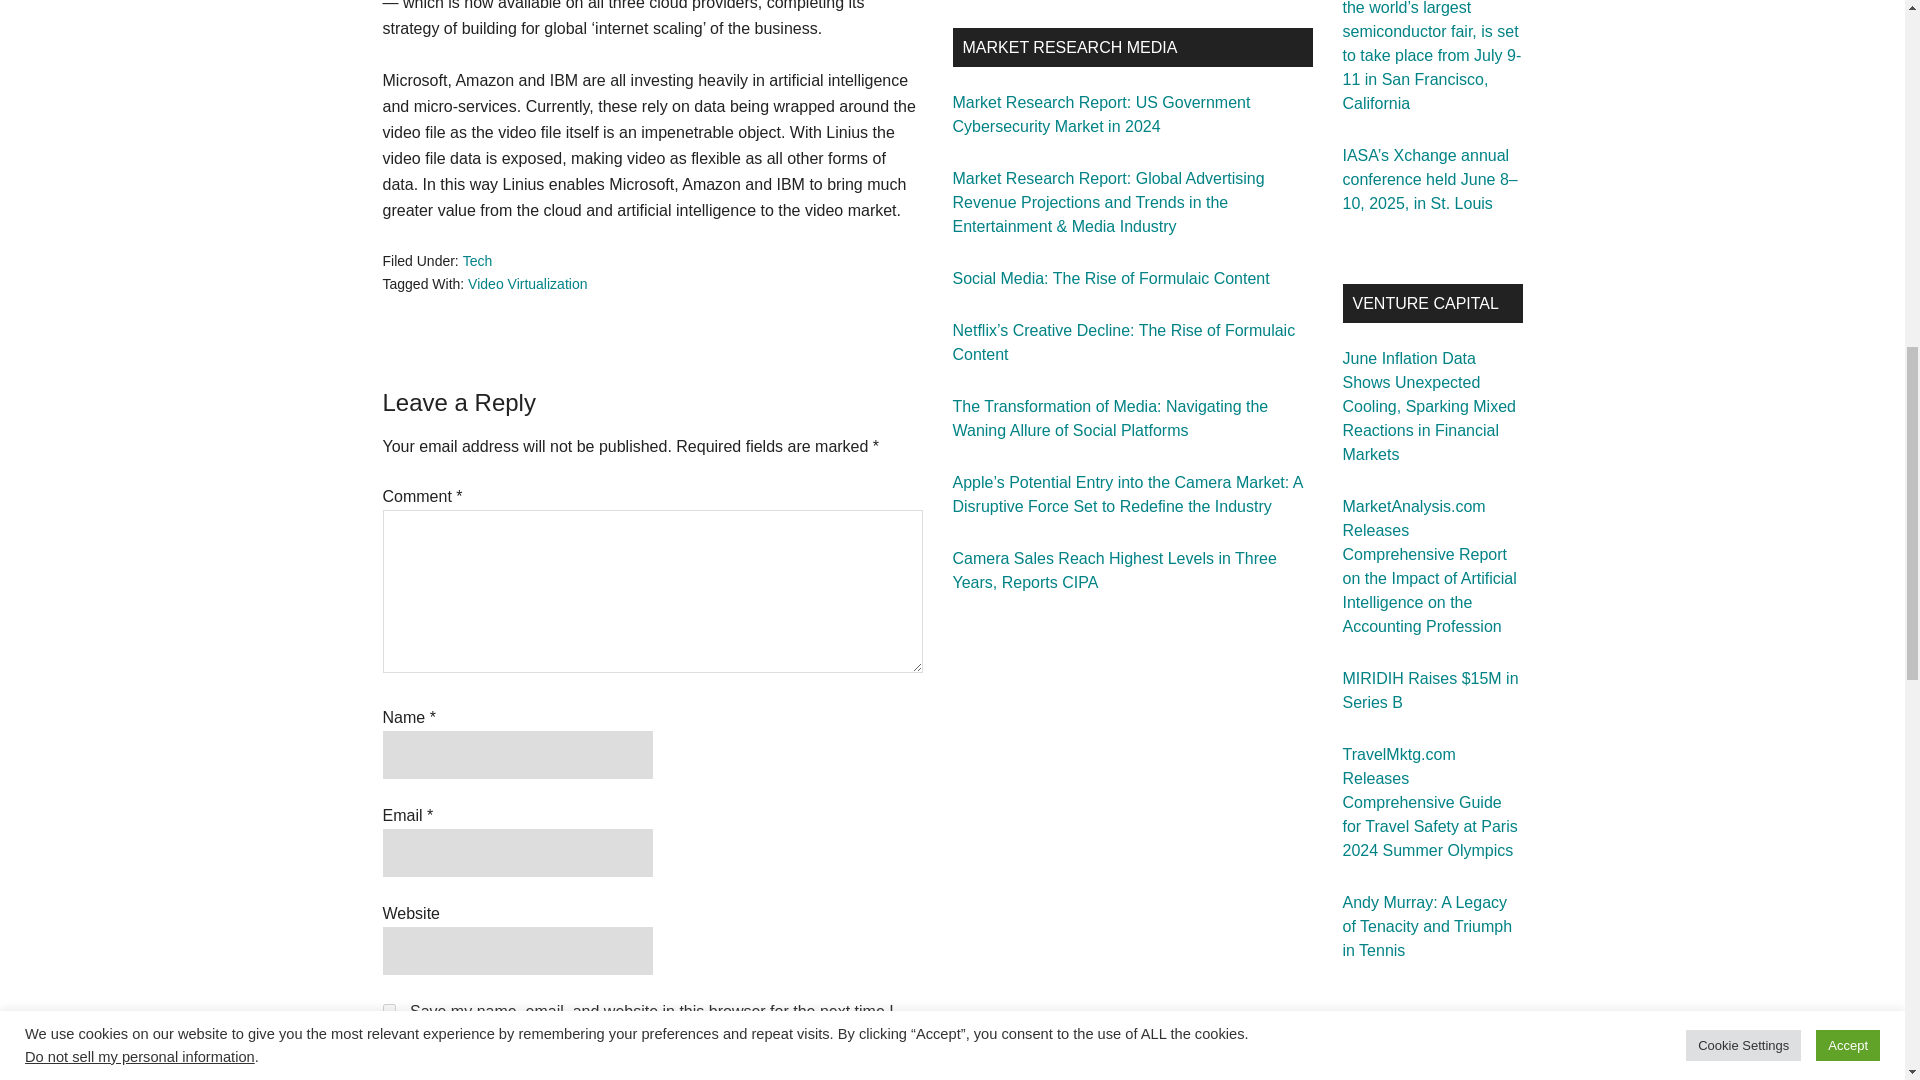  I want to click on Video Virtualization, so click(528, 284).